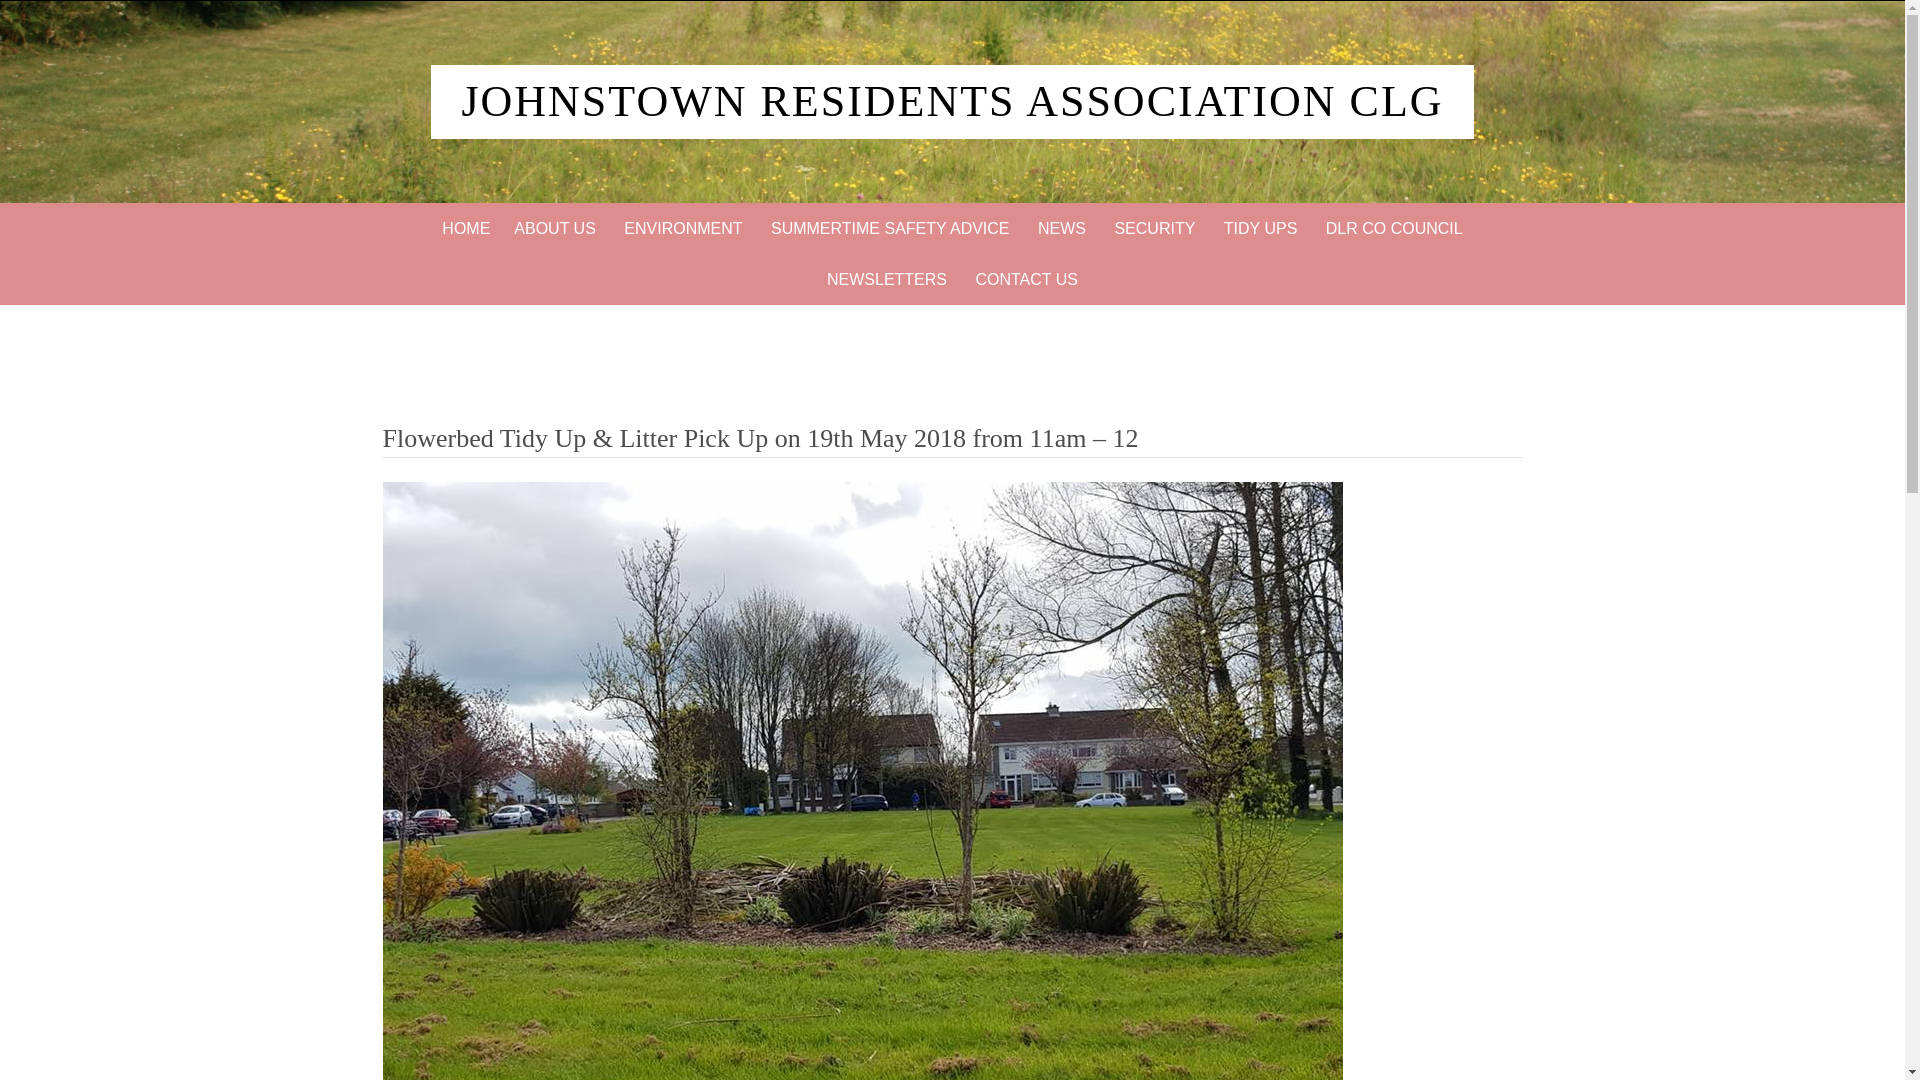 Image resolution: width=1920 pixels, height=1080 pixels. What do you see at coordinates (1154, 228) in the screenshot?
I see `SECURITY` at bounding box center [1154, 228].